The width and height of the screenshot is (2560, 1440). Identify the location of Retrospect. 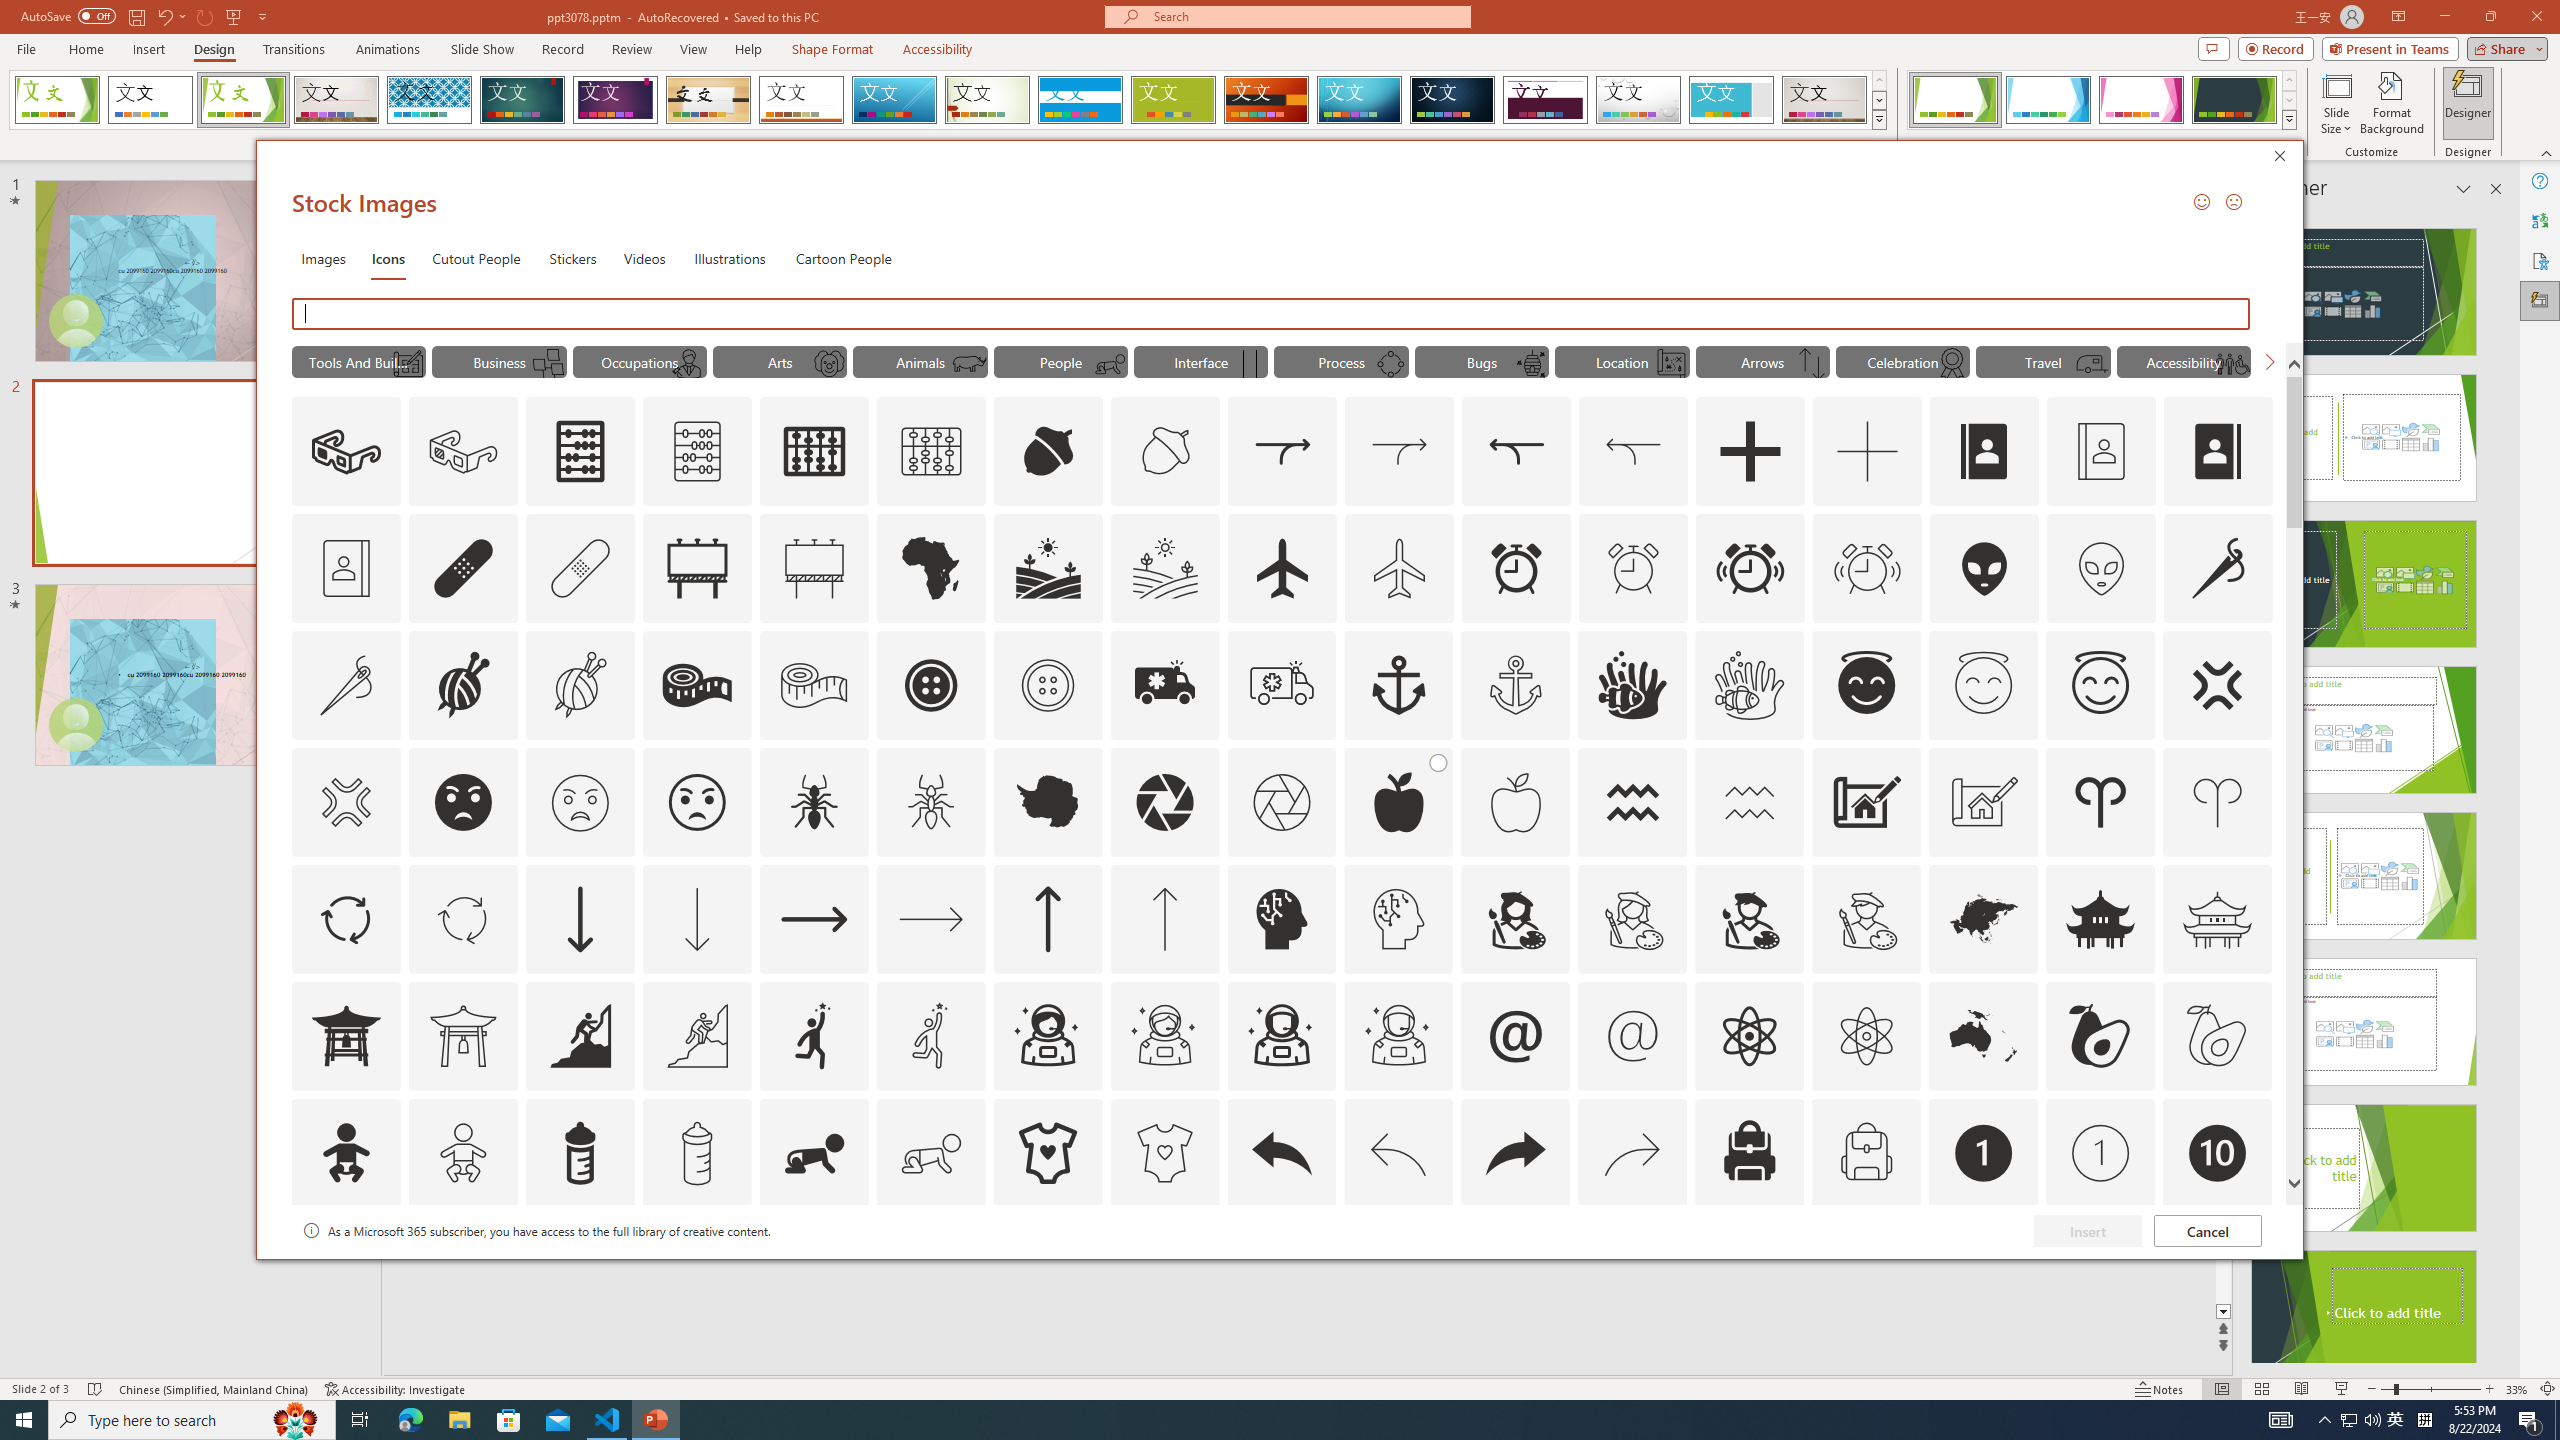
(801, 100).